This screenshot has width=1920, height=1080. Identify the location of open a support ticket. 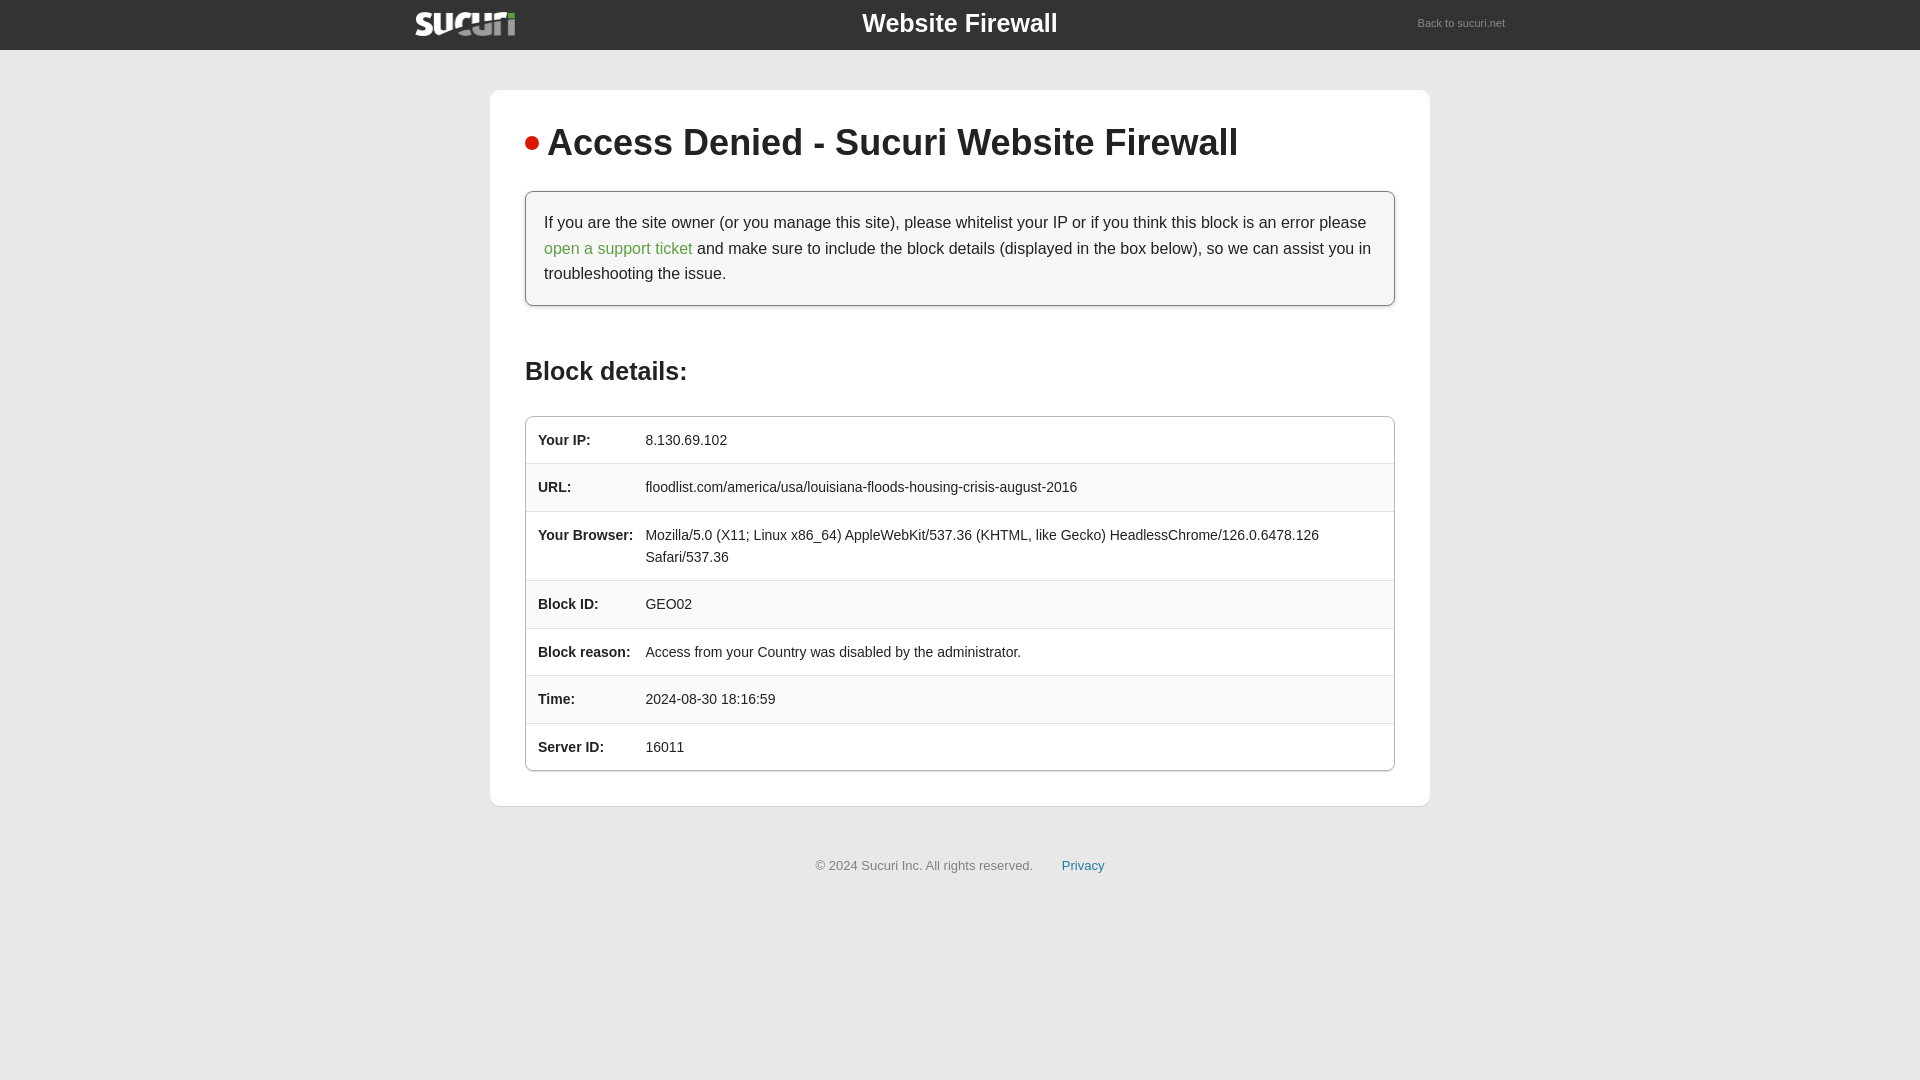
(618, 248).